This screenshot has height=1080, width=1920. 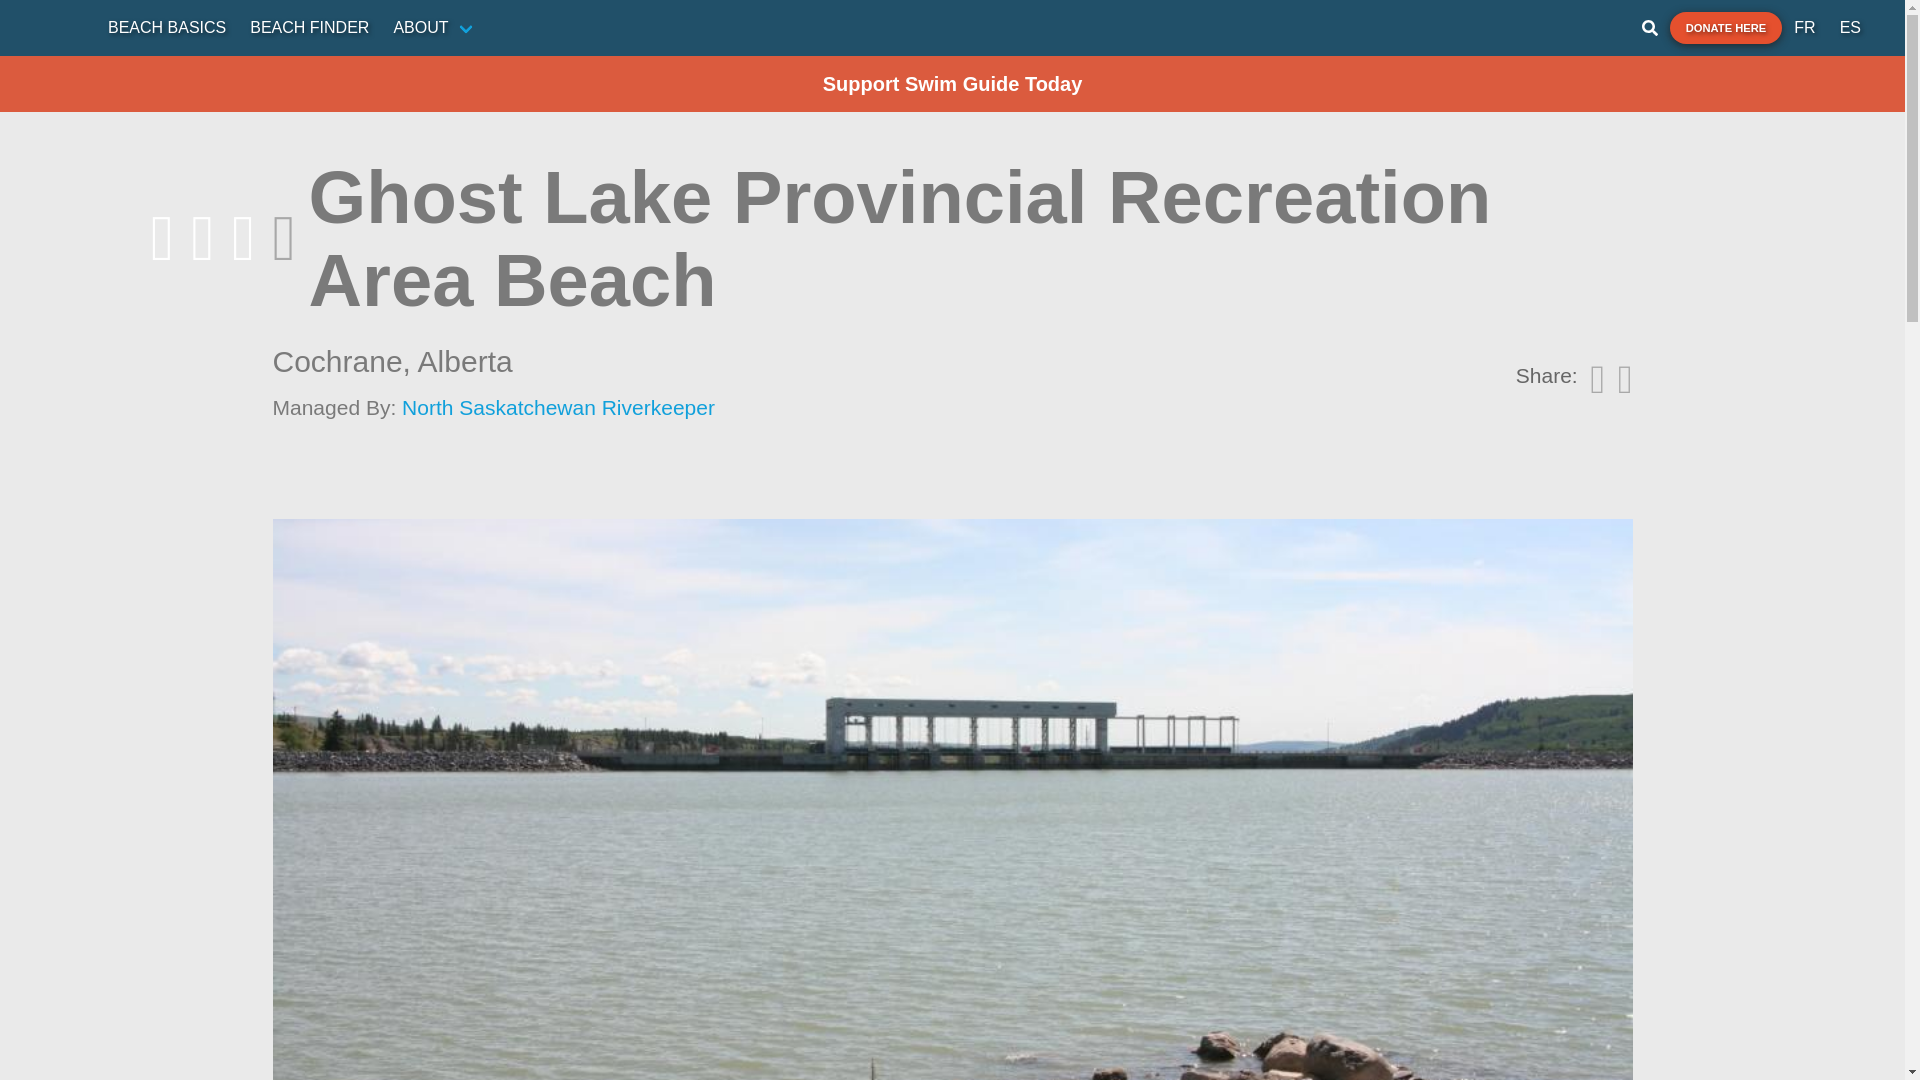 What do you see at coordinates (1726, 28) in the screenshot?
I see `DONATE HERE` at bounding box center [1726, 28].